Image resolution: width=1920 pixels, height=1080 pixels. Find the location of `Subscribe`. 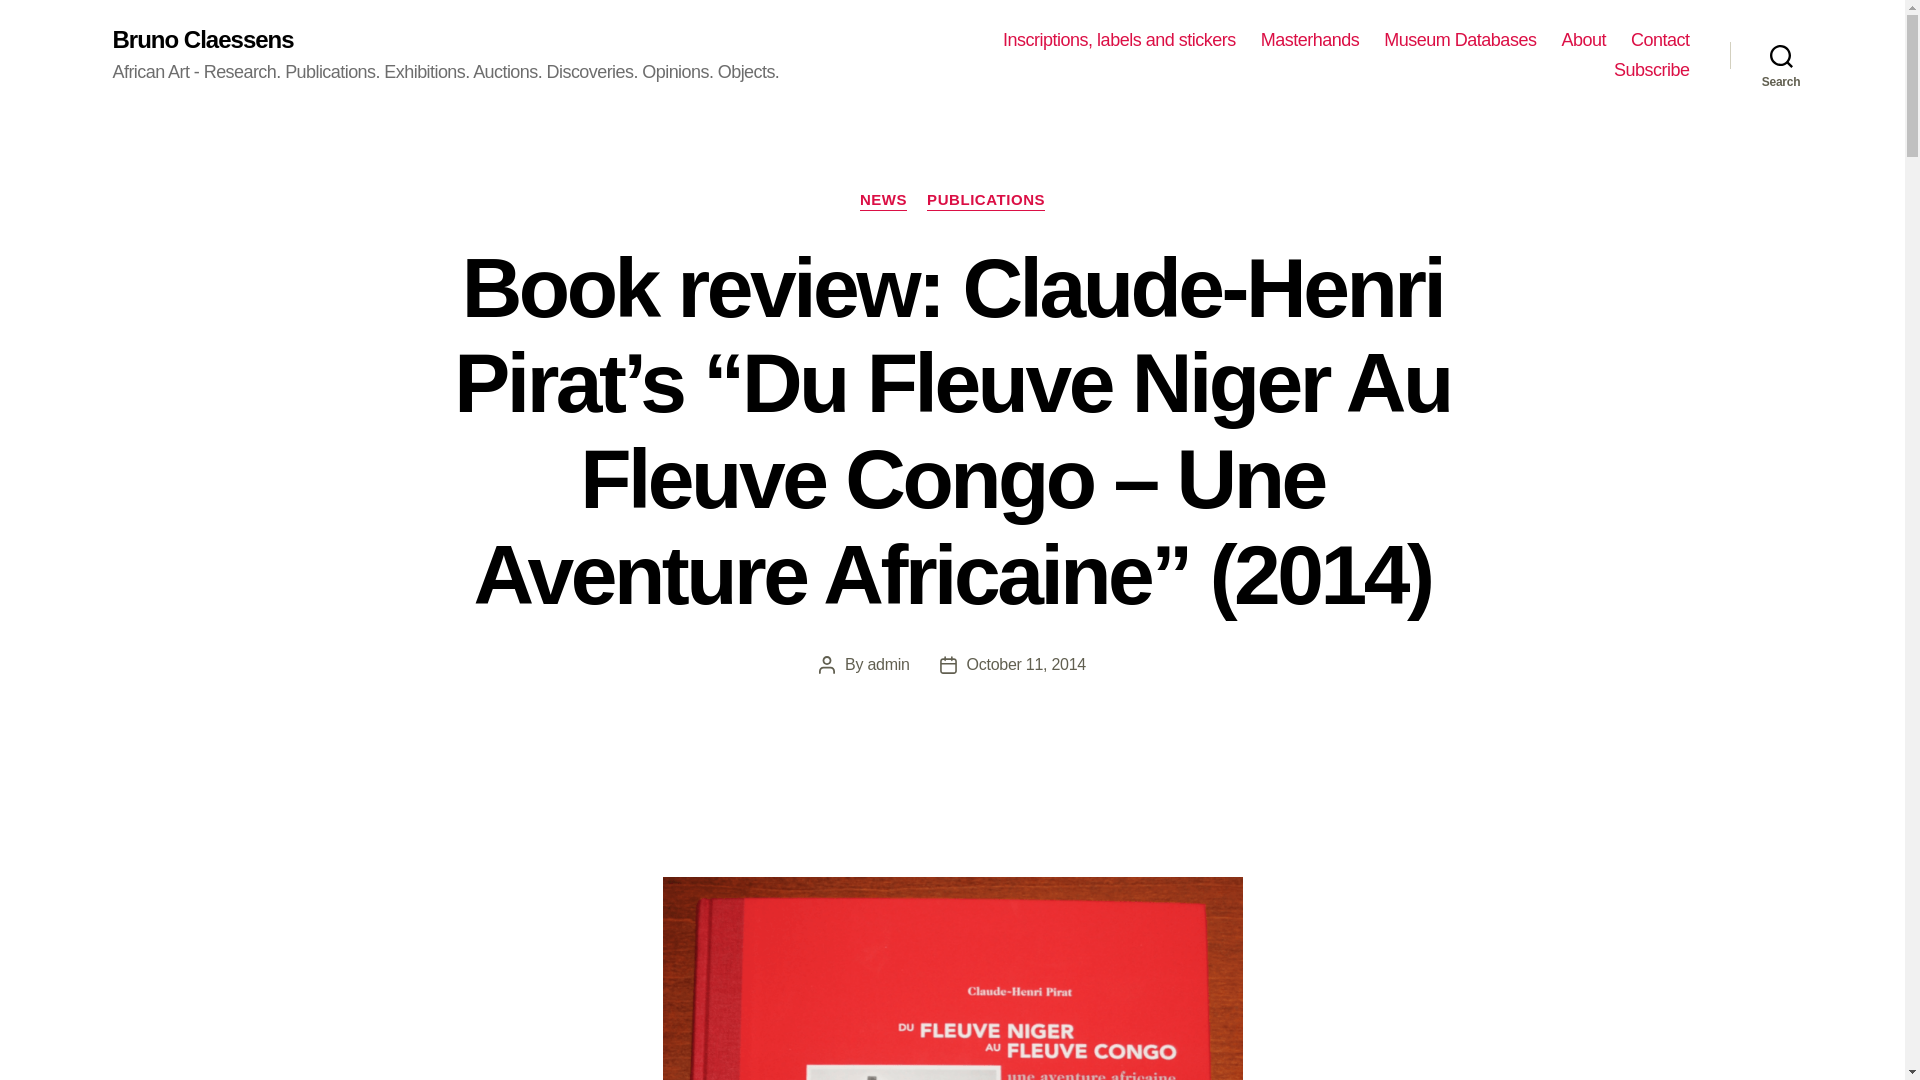

Subscribe is located at coordinates (1652, 71).